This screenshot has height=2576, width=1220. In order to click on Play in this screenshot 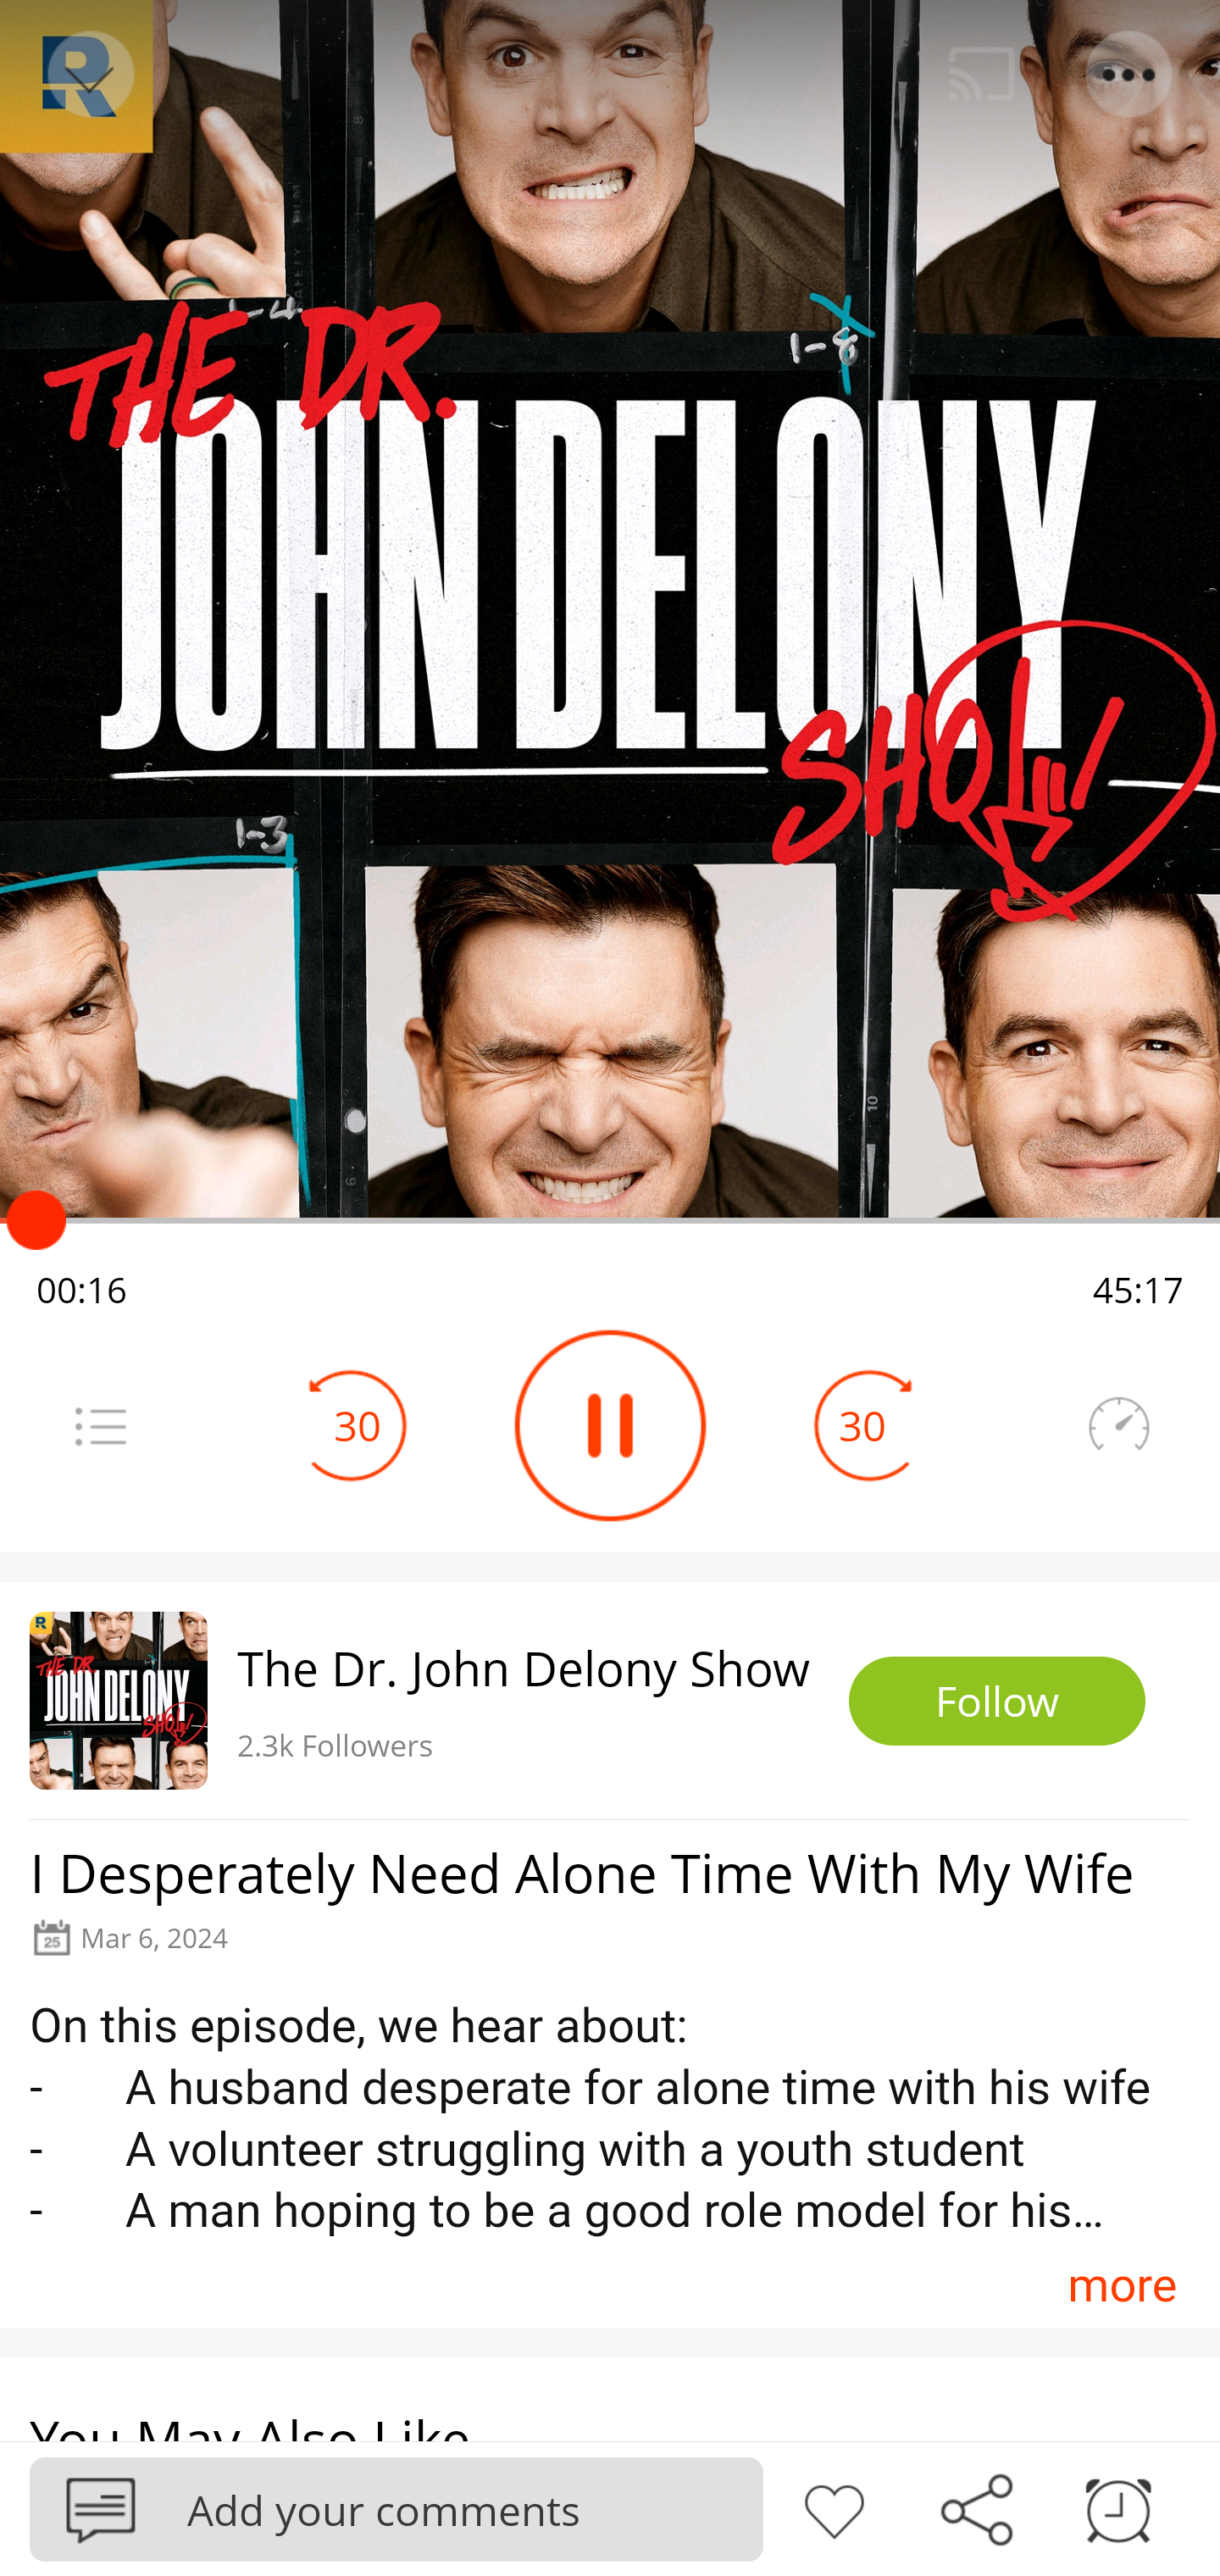, I will do `click(610, 1425)`.